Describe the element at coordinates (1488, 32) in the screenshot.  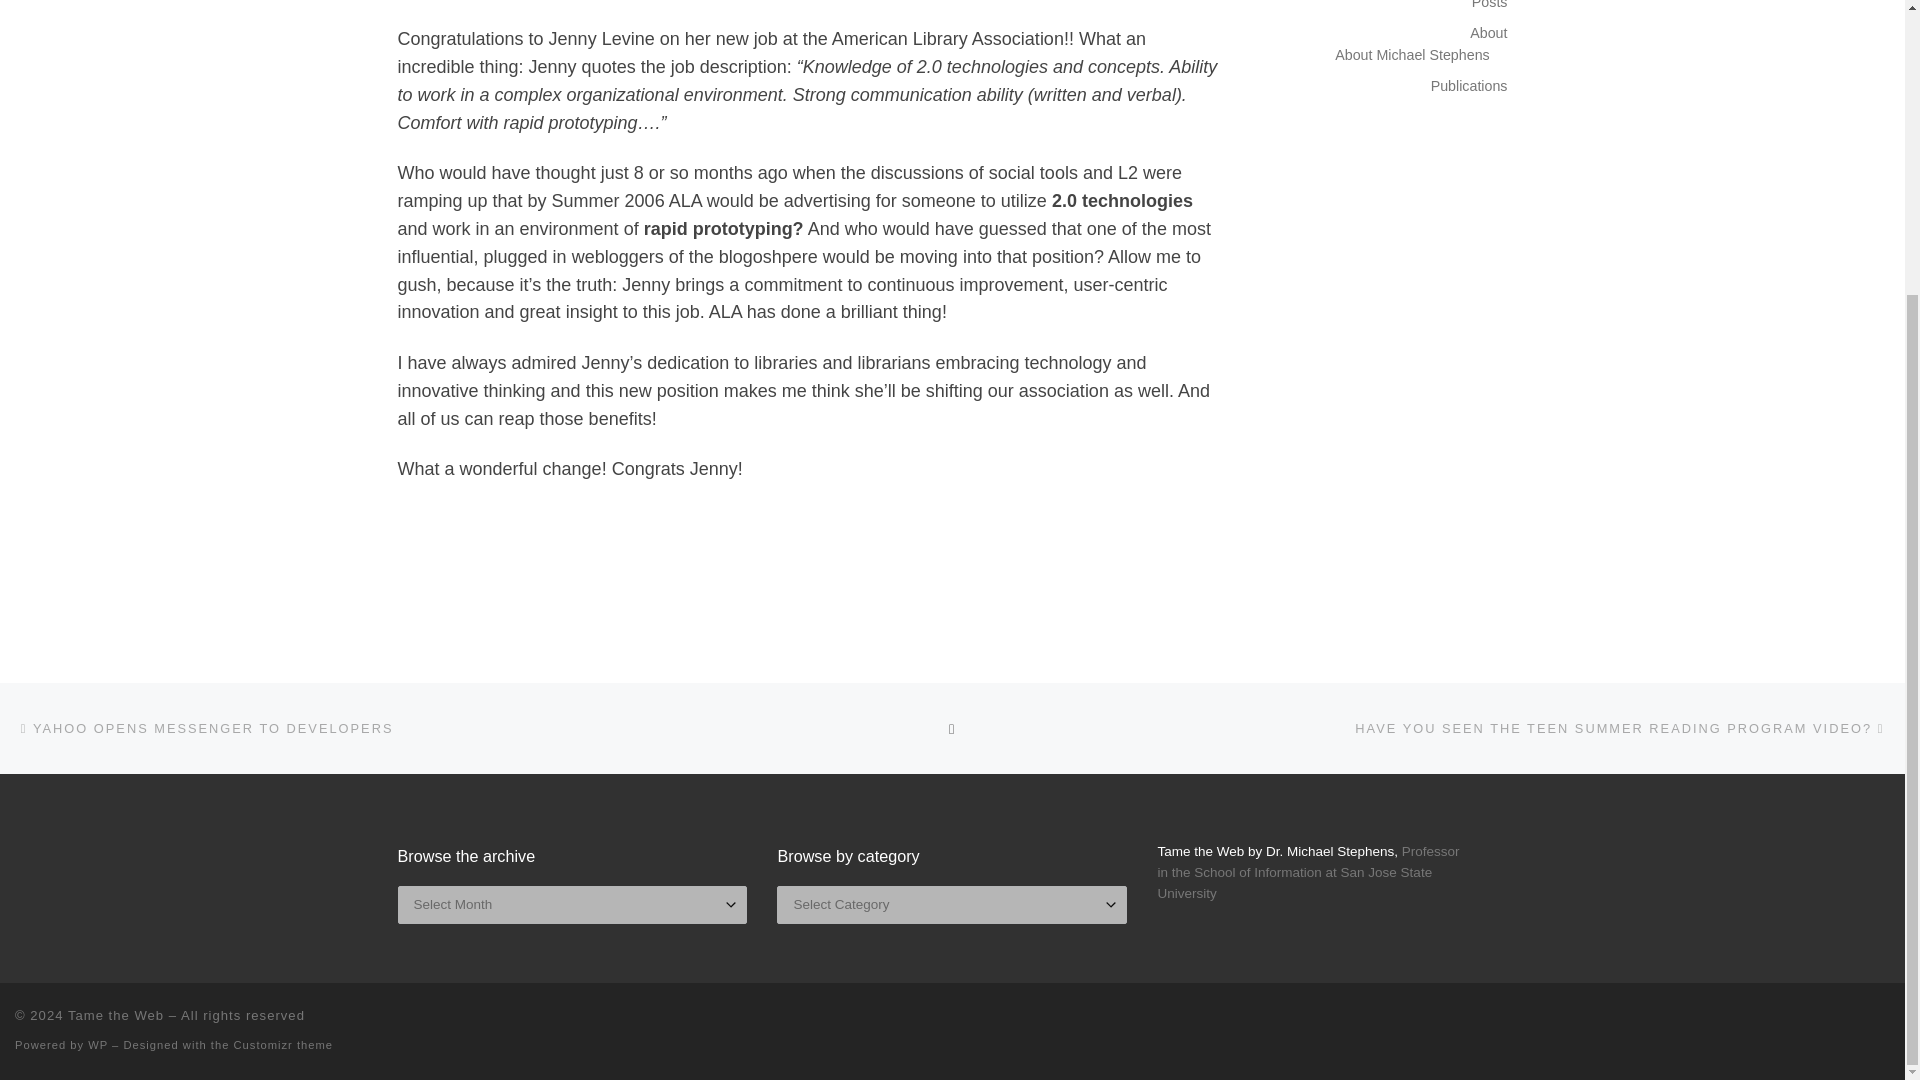
I see `About` at that location.